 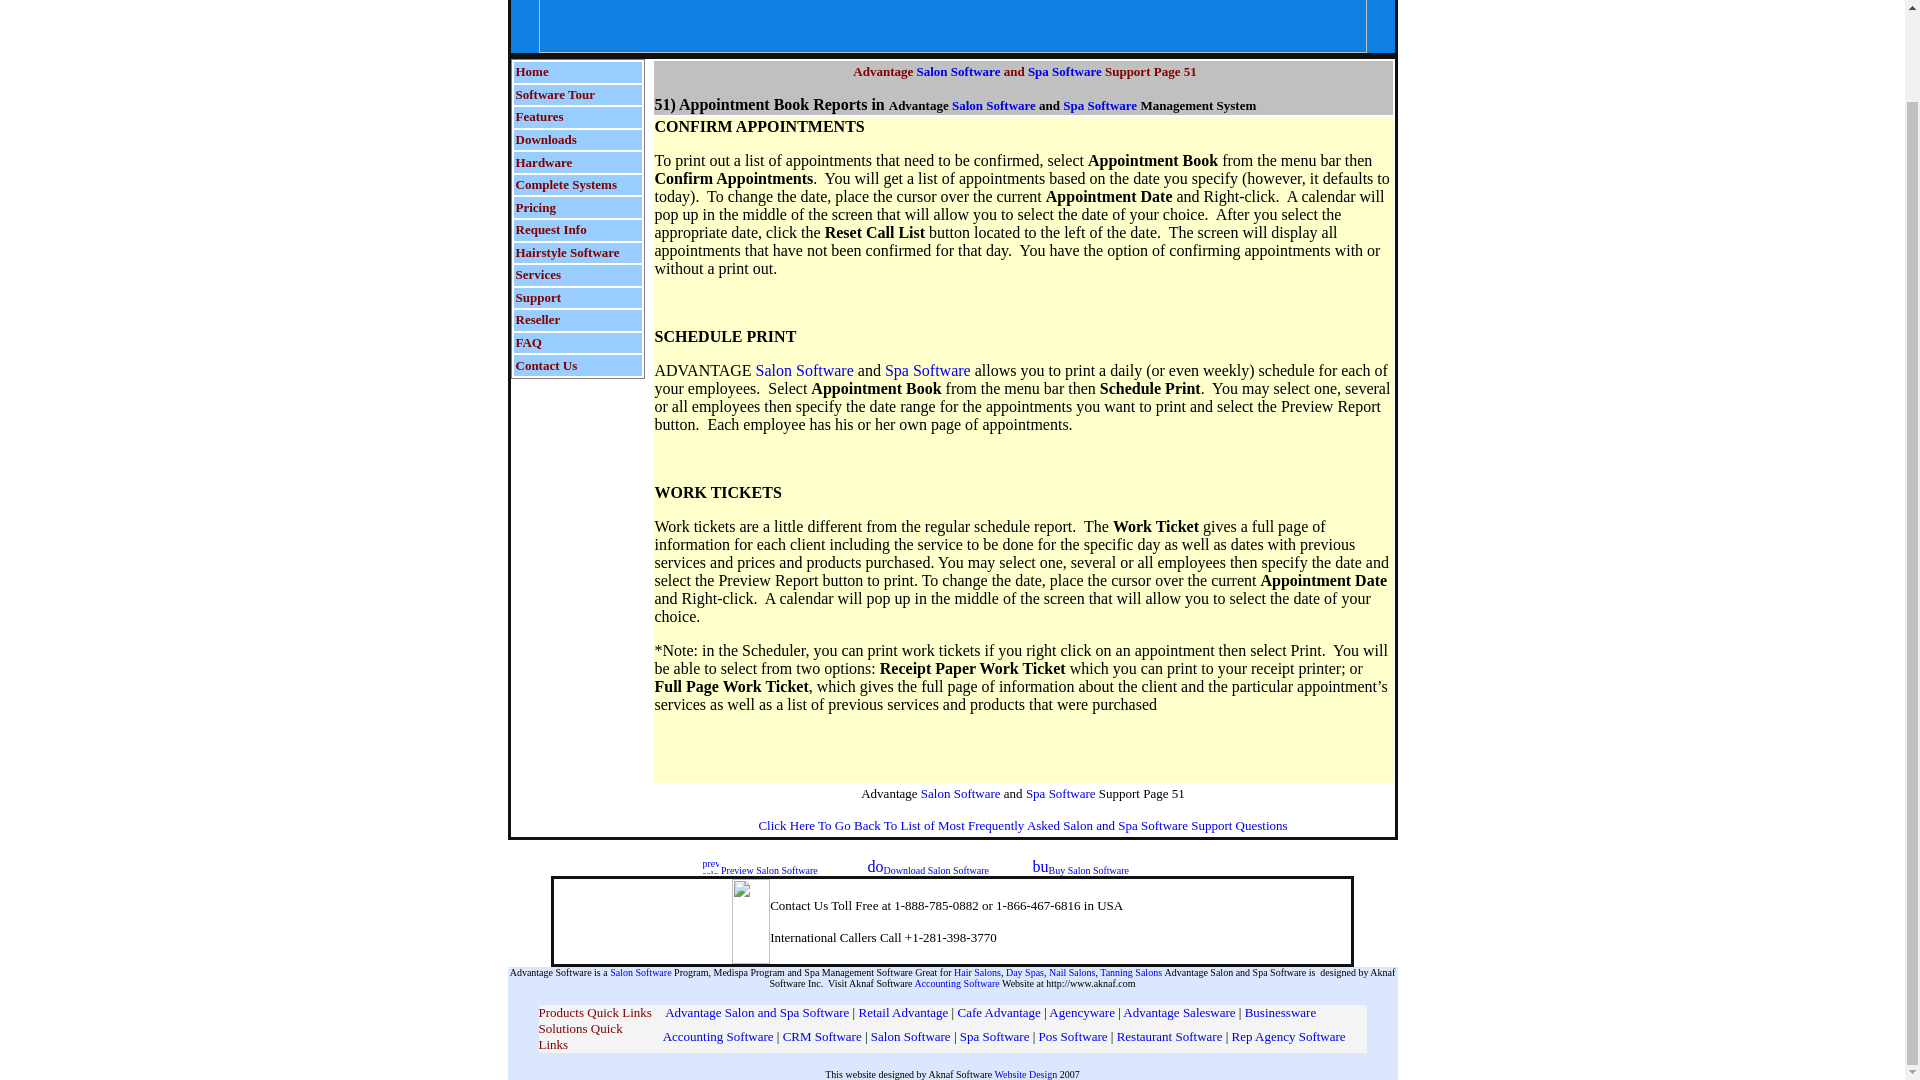 I want to click on Accounting software, so click(x=718, y=1036).